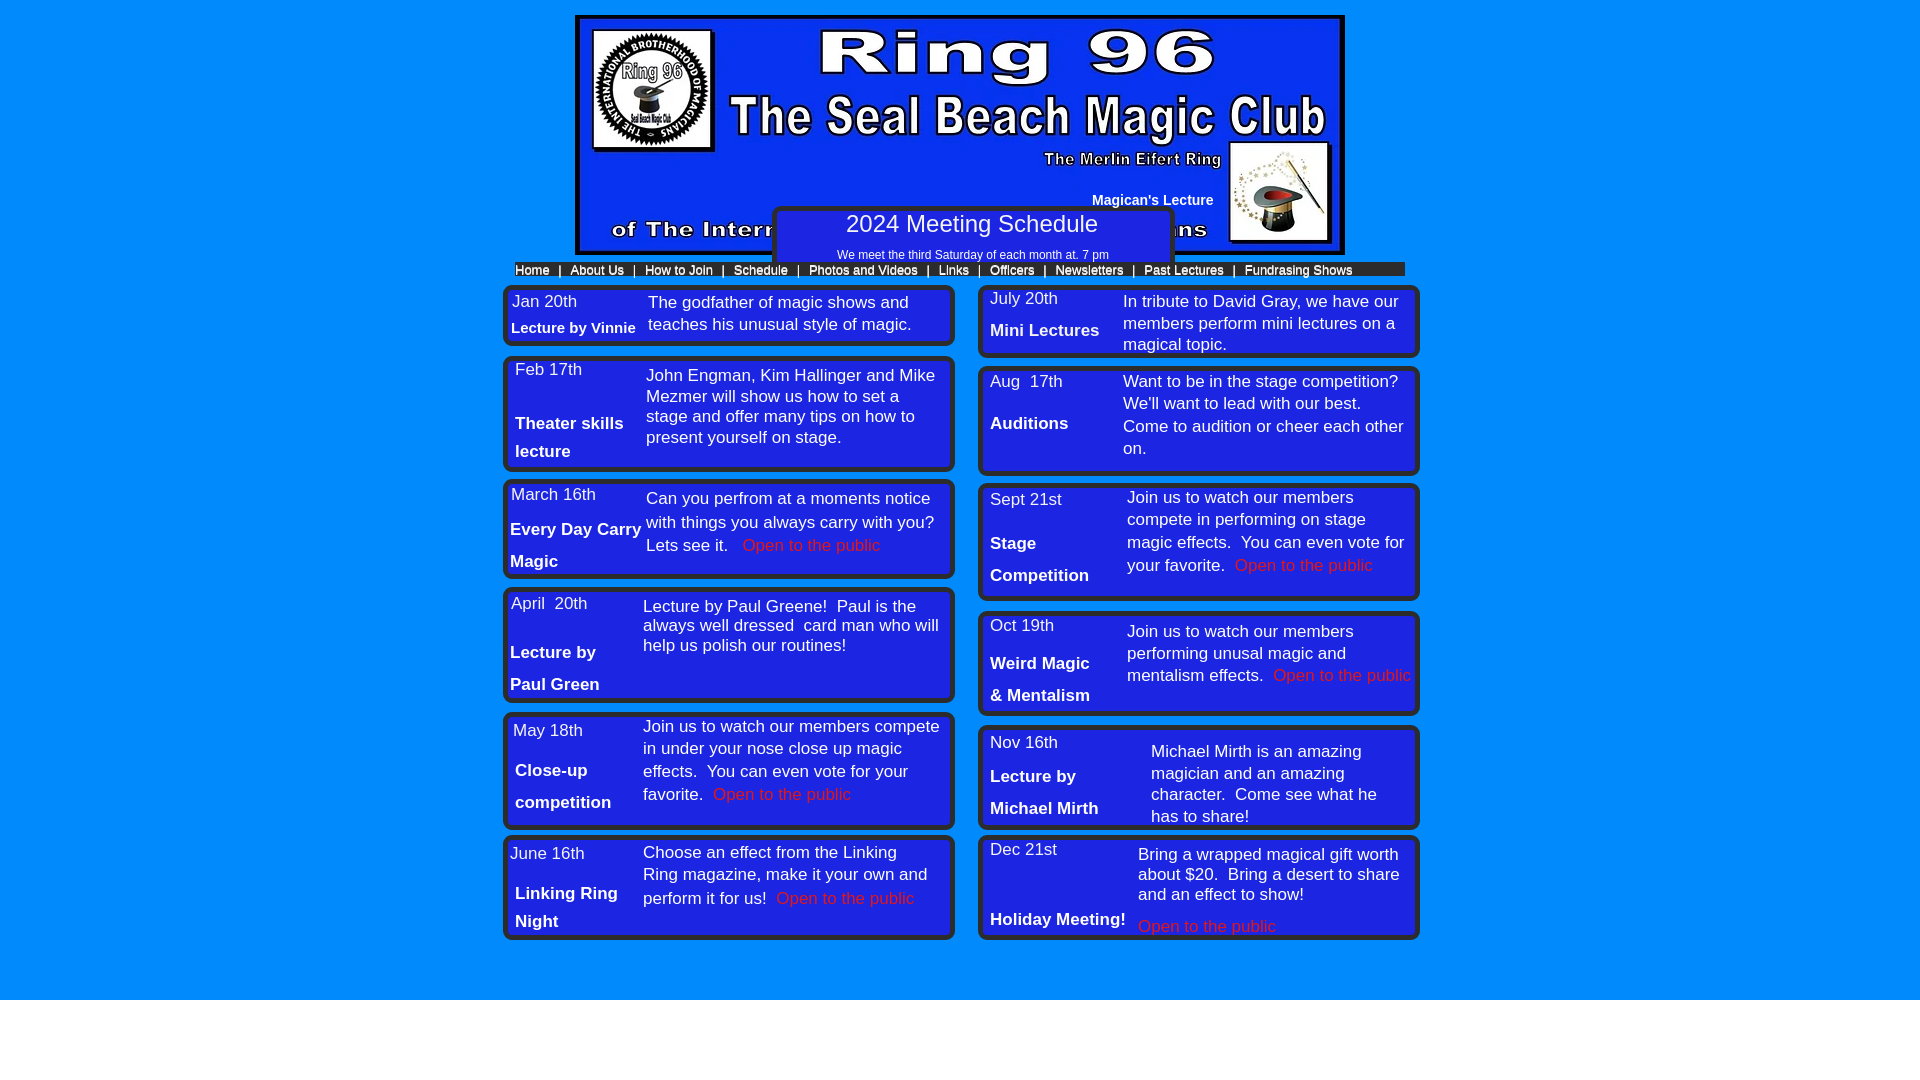 The width and height of the screenshot is (1920, 1080). What do you see at coordinates (1184, 270) in the screenshot?
I see `Past Lectures` at bounding box center [1184, 270].